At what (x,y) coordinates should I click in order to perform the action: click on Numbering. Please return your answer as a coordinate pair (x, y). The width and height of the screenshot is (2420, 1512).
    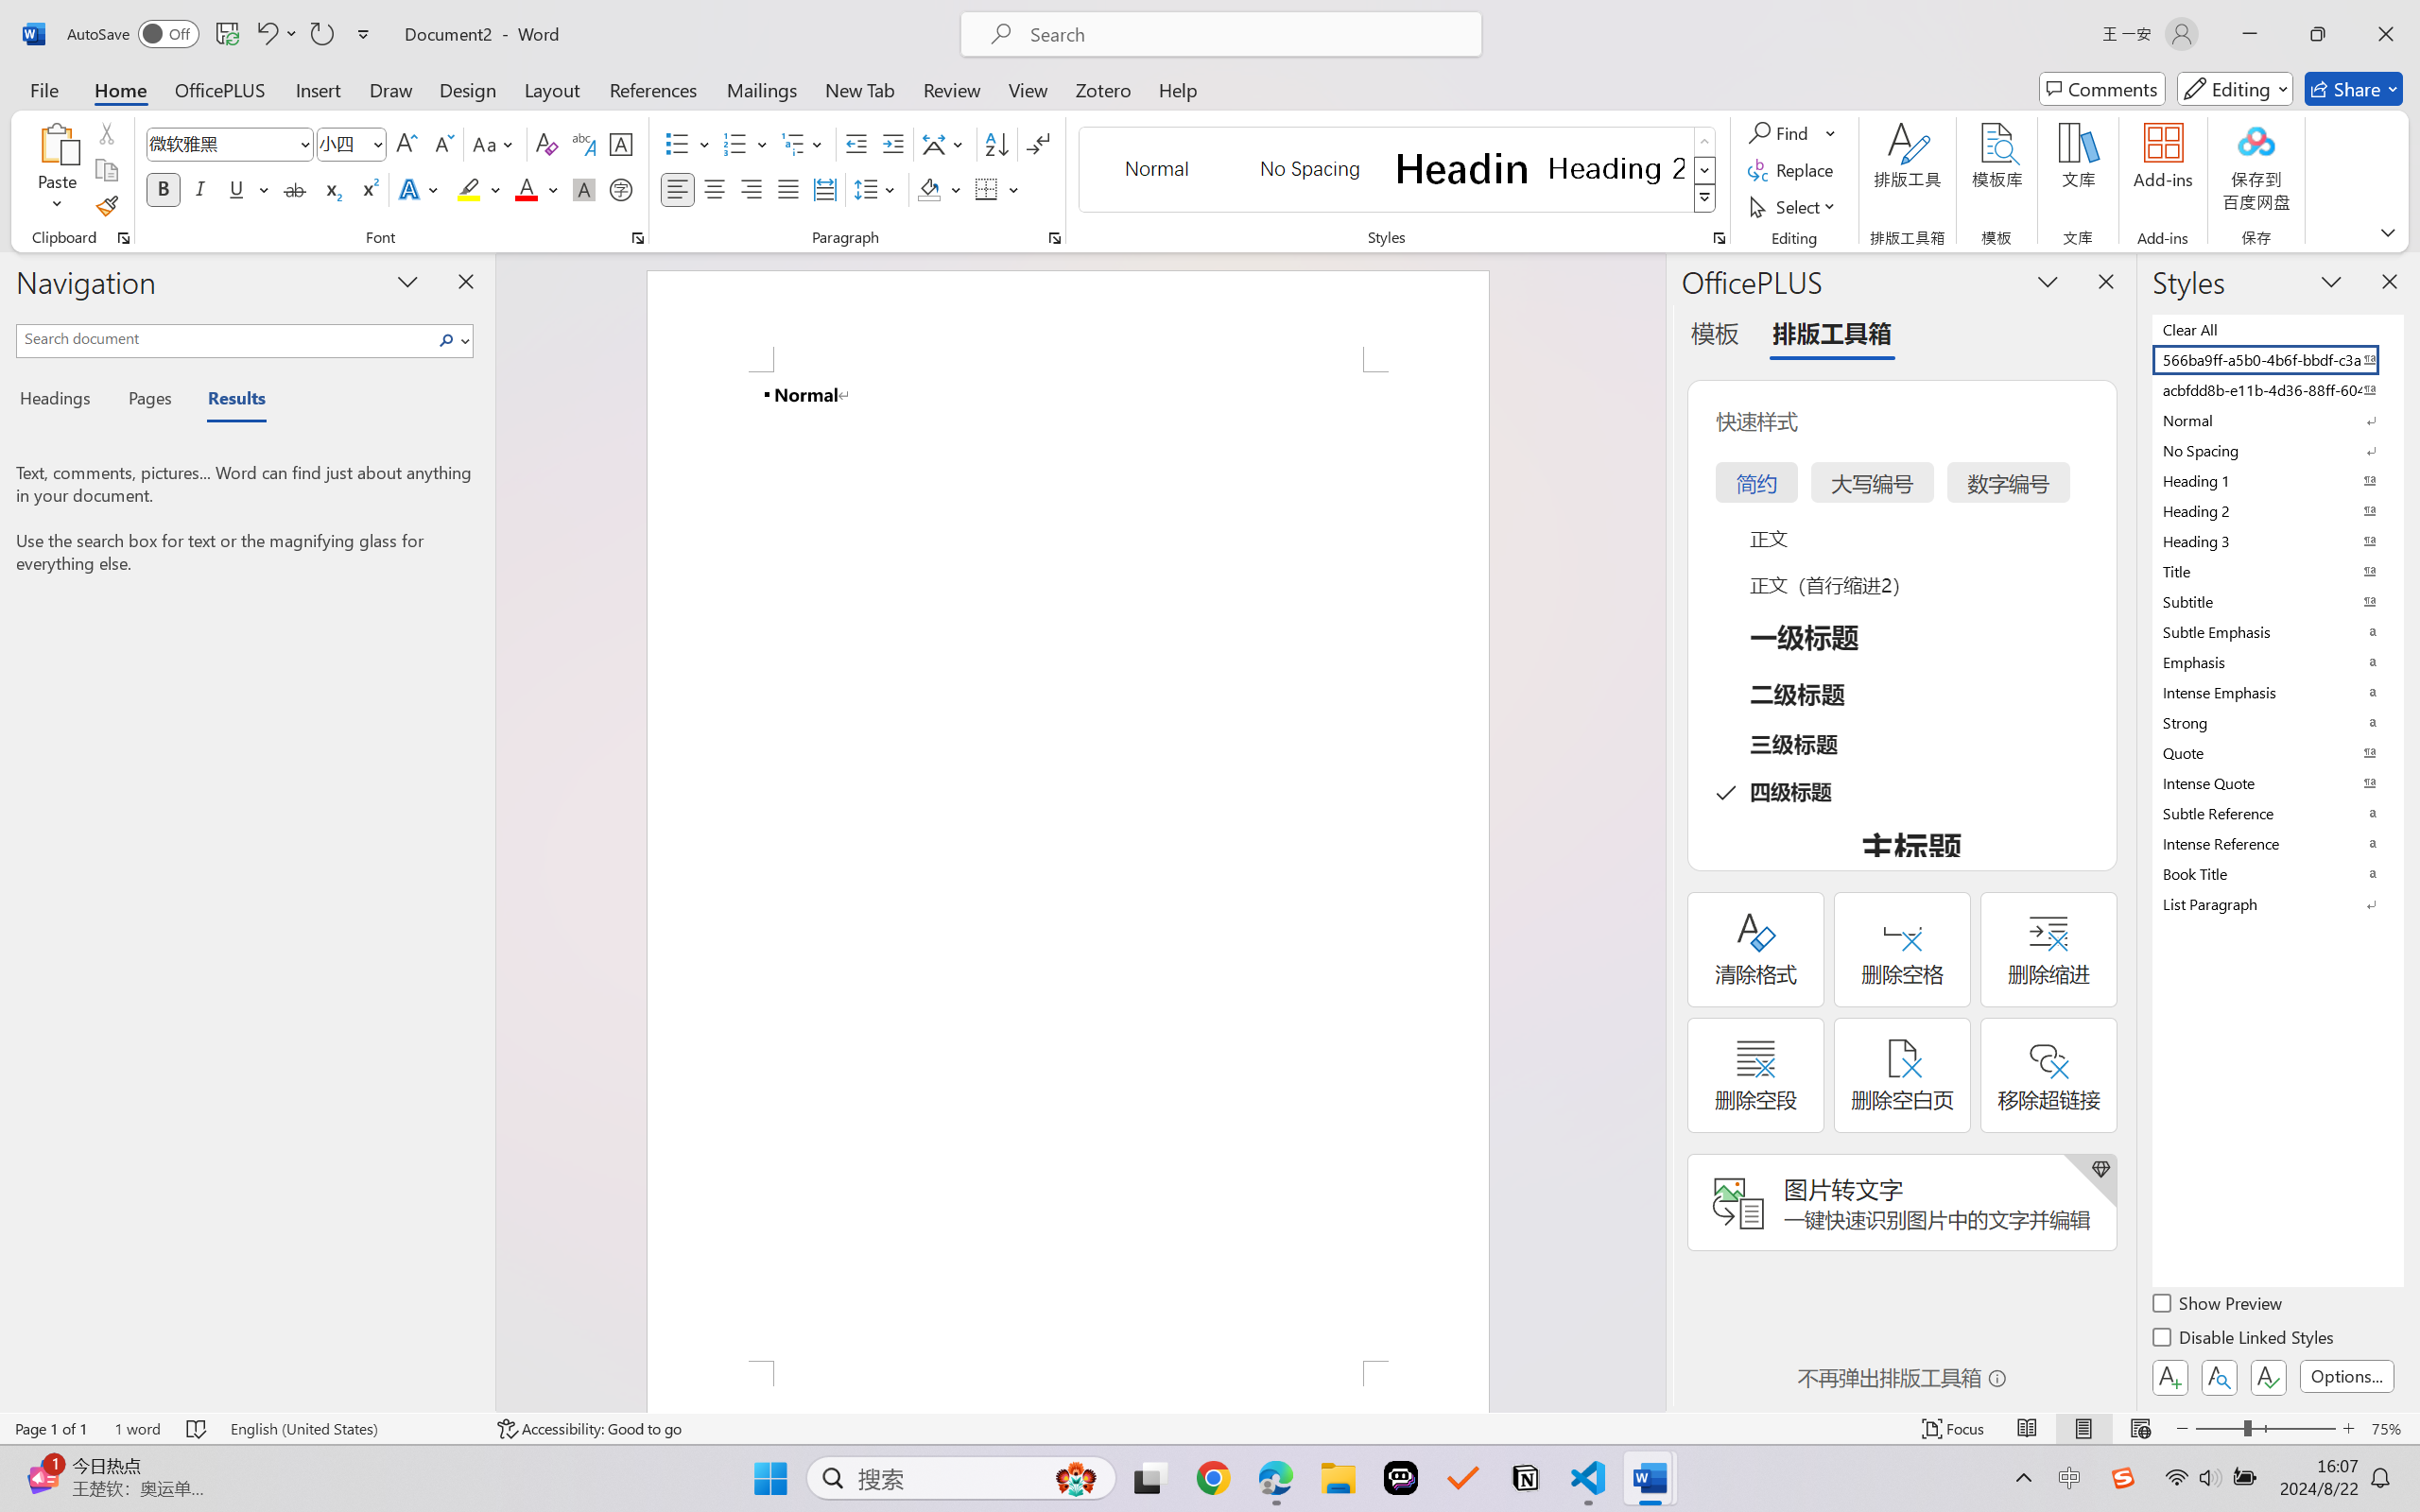
    Looking at the image, I should click on (747, 144).